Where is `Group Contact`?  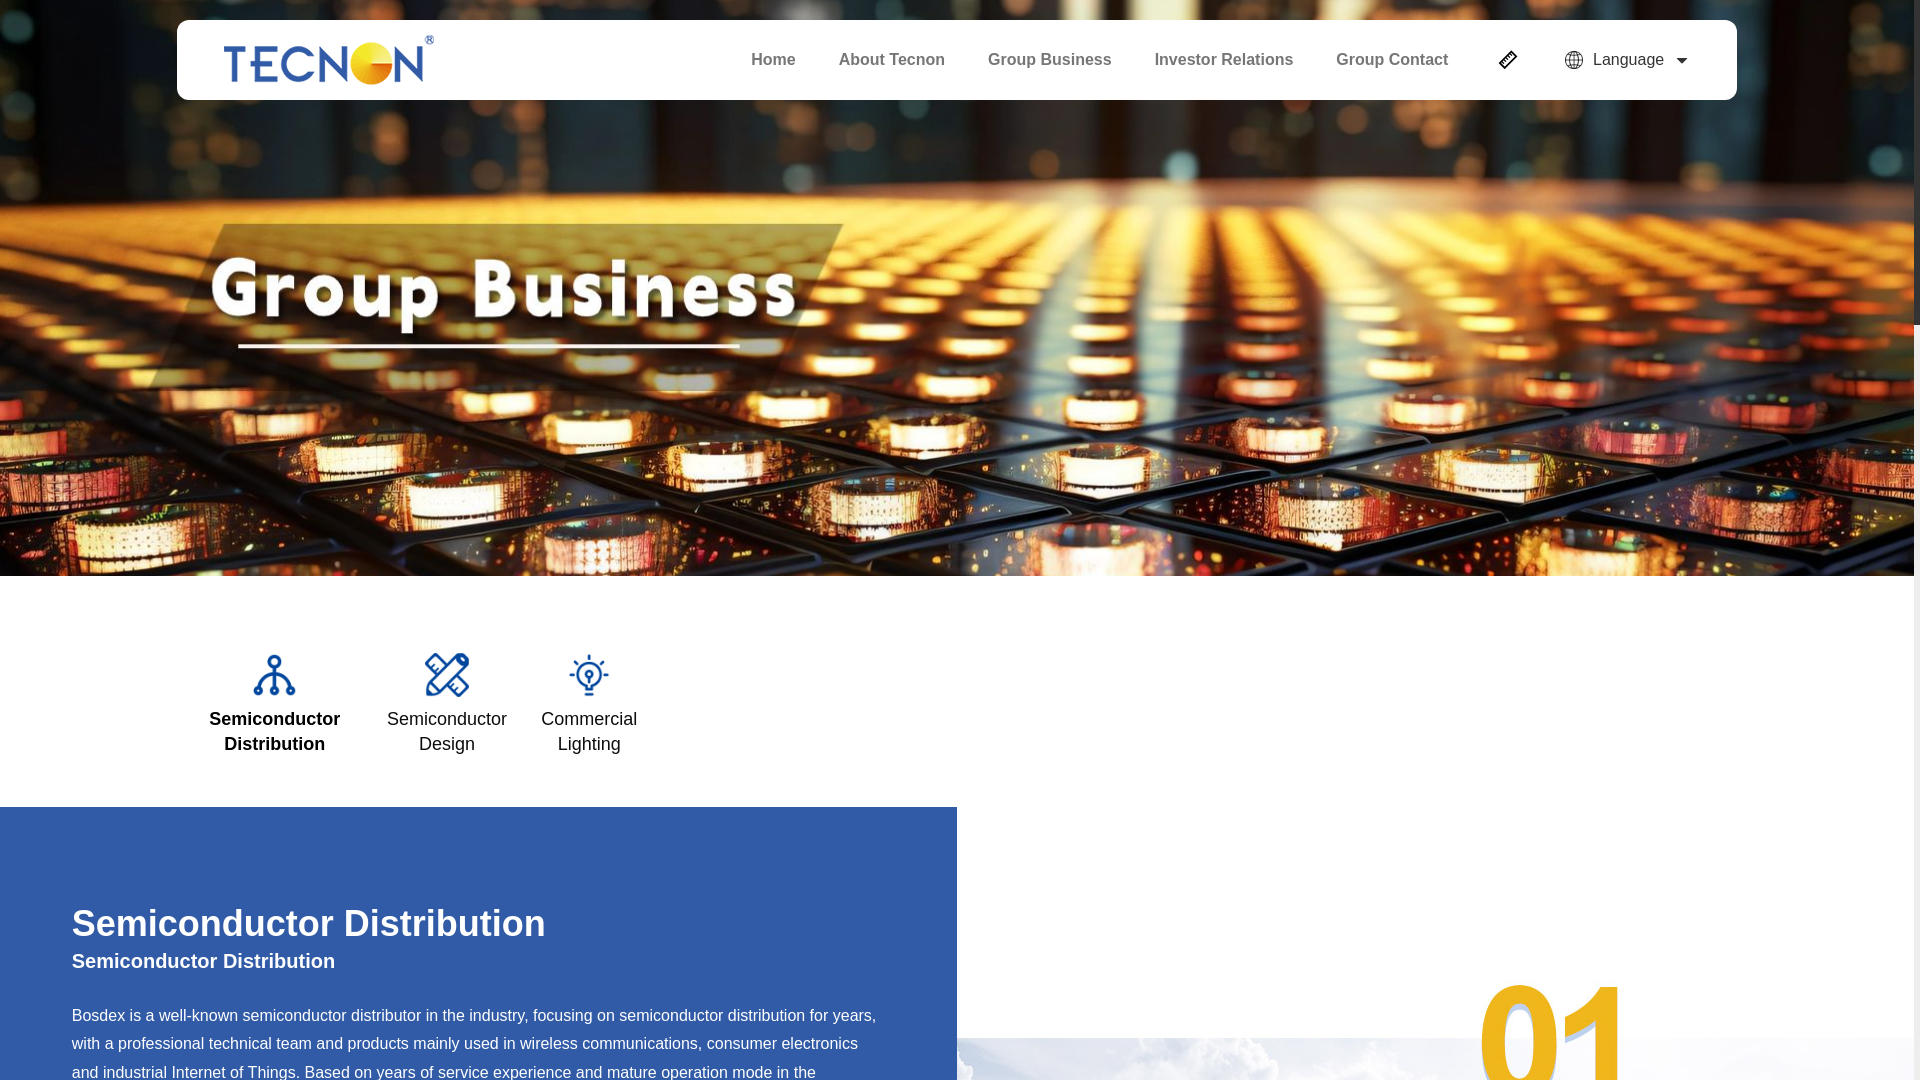
Group Contact is located at coordinates (1392, 60).